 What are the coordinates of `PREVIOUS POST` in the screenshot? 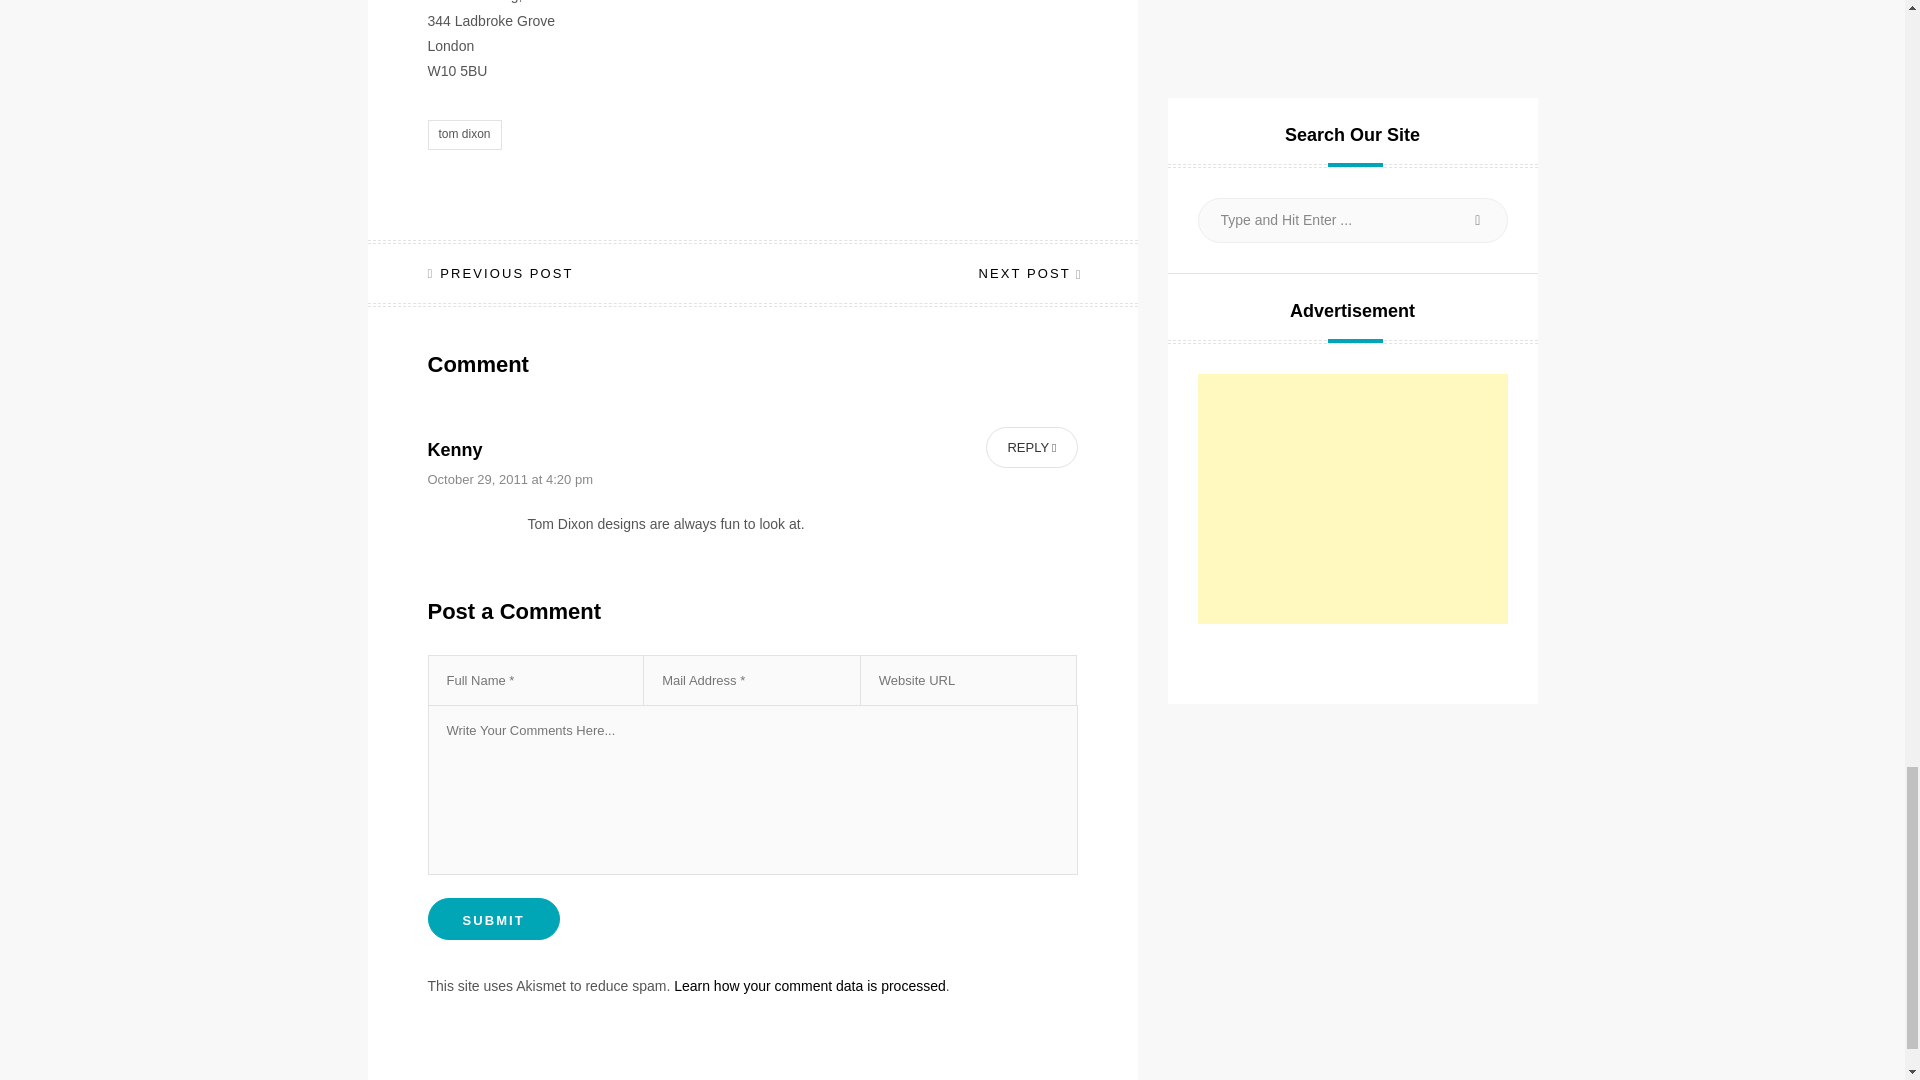 It's located at (501, 272).